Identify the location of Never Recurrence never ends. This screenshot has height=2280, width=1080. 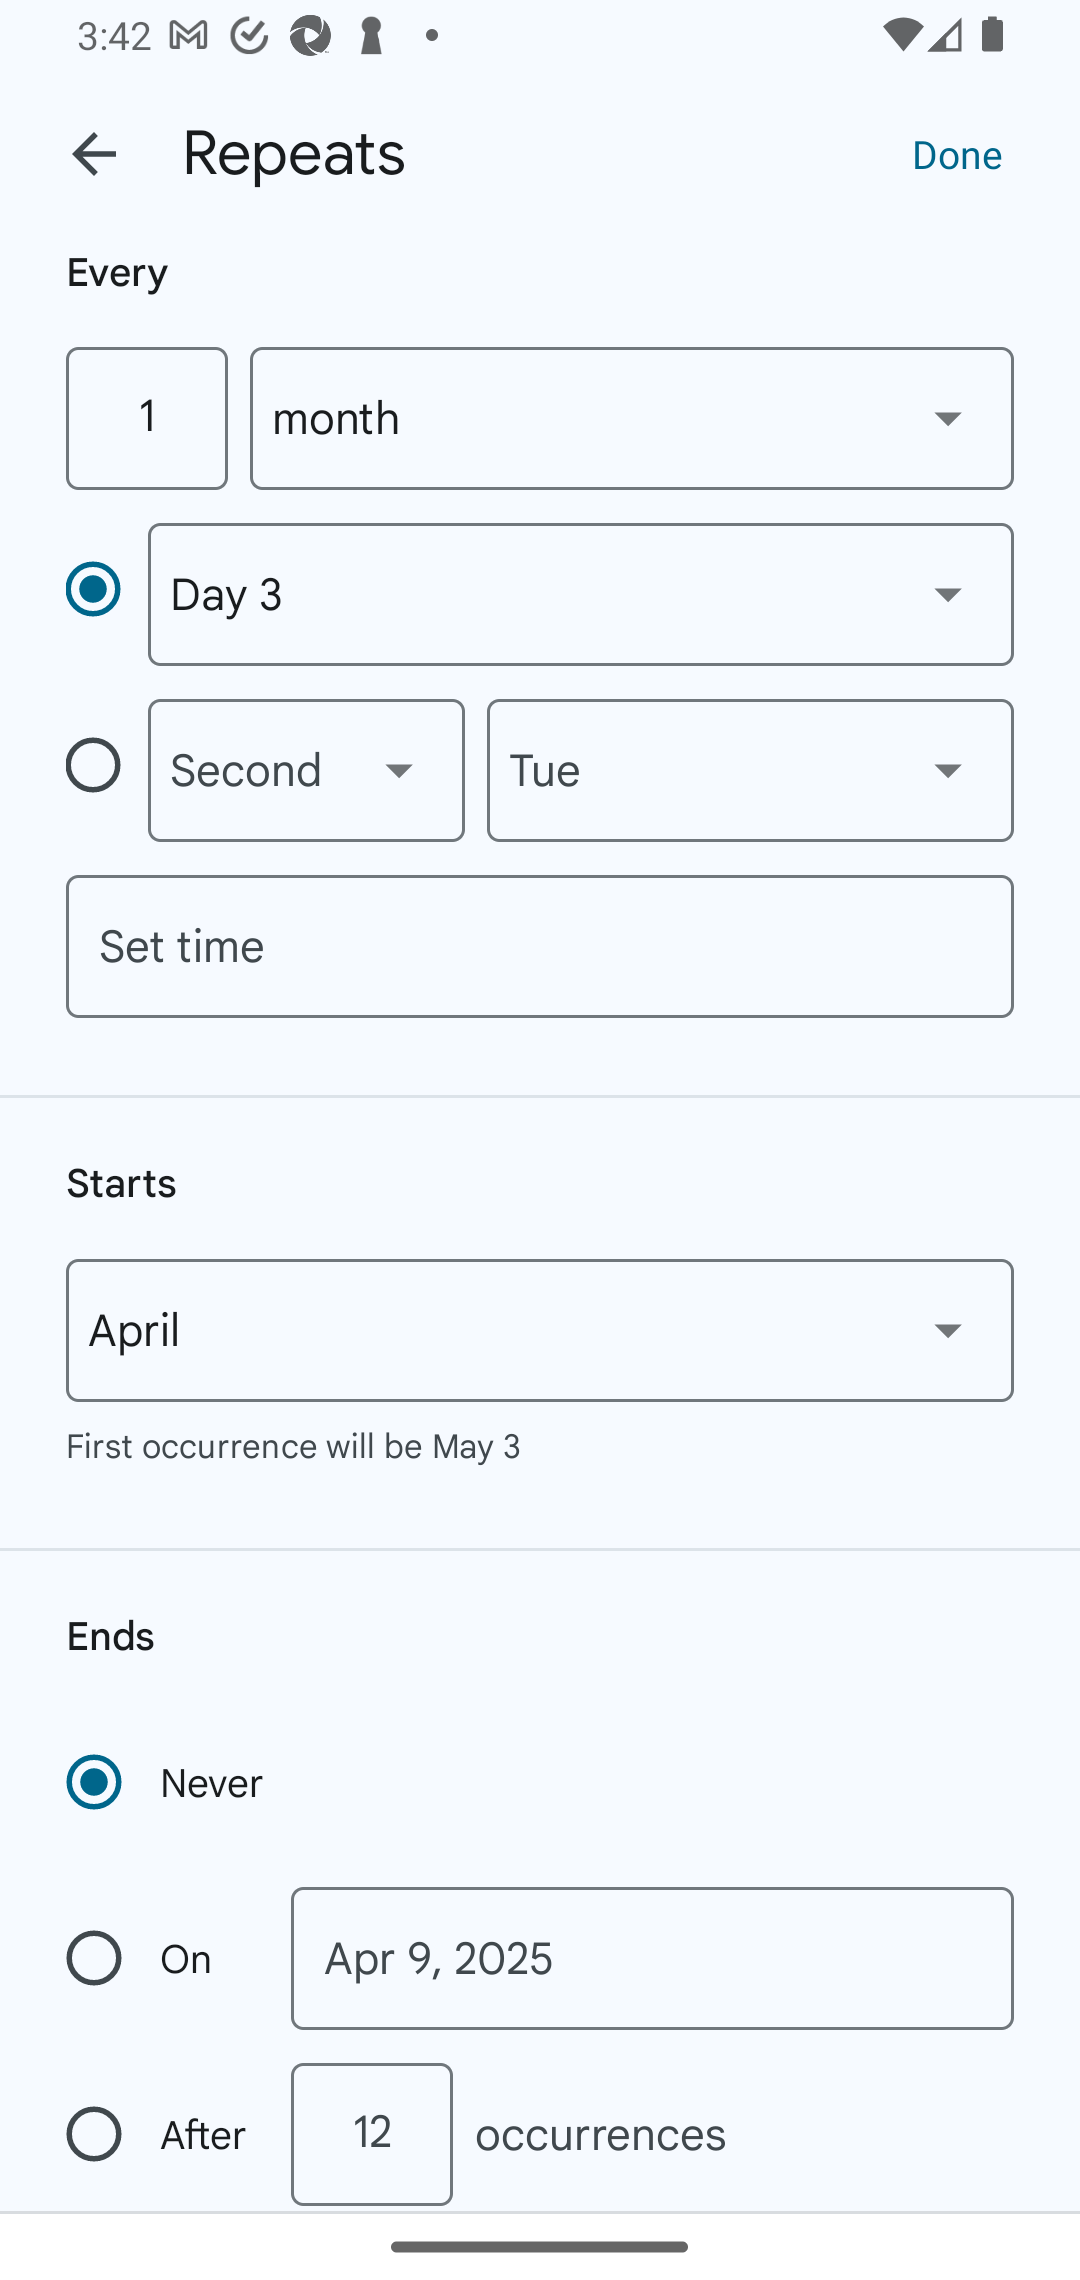
(167, 1782).